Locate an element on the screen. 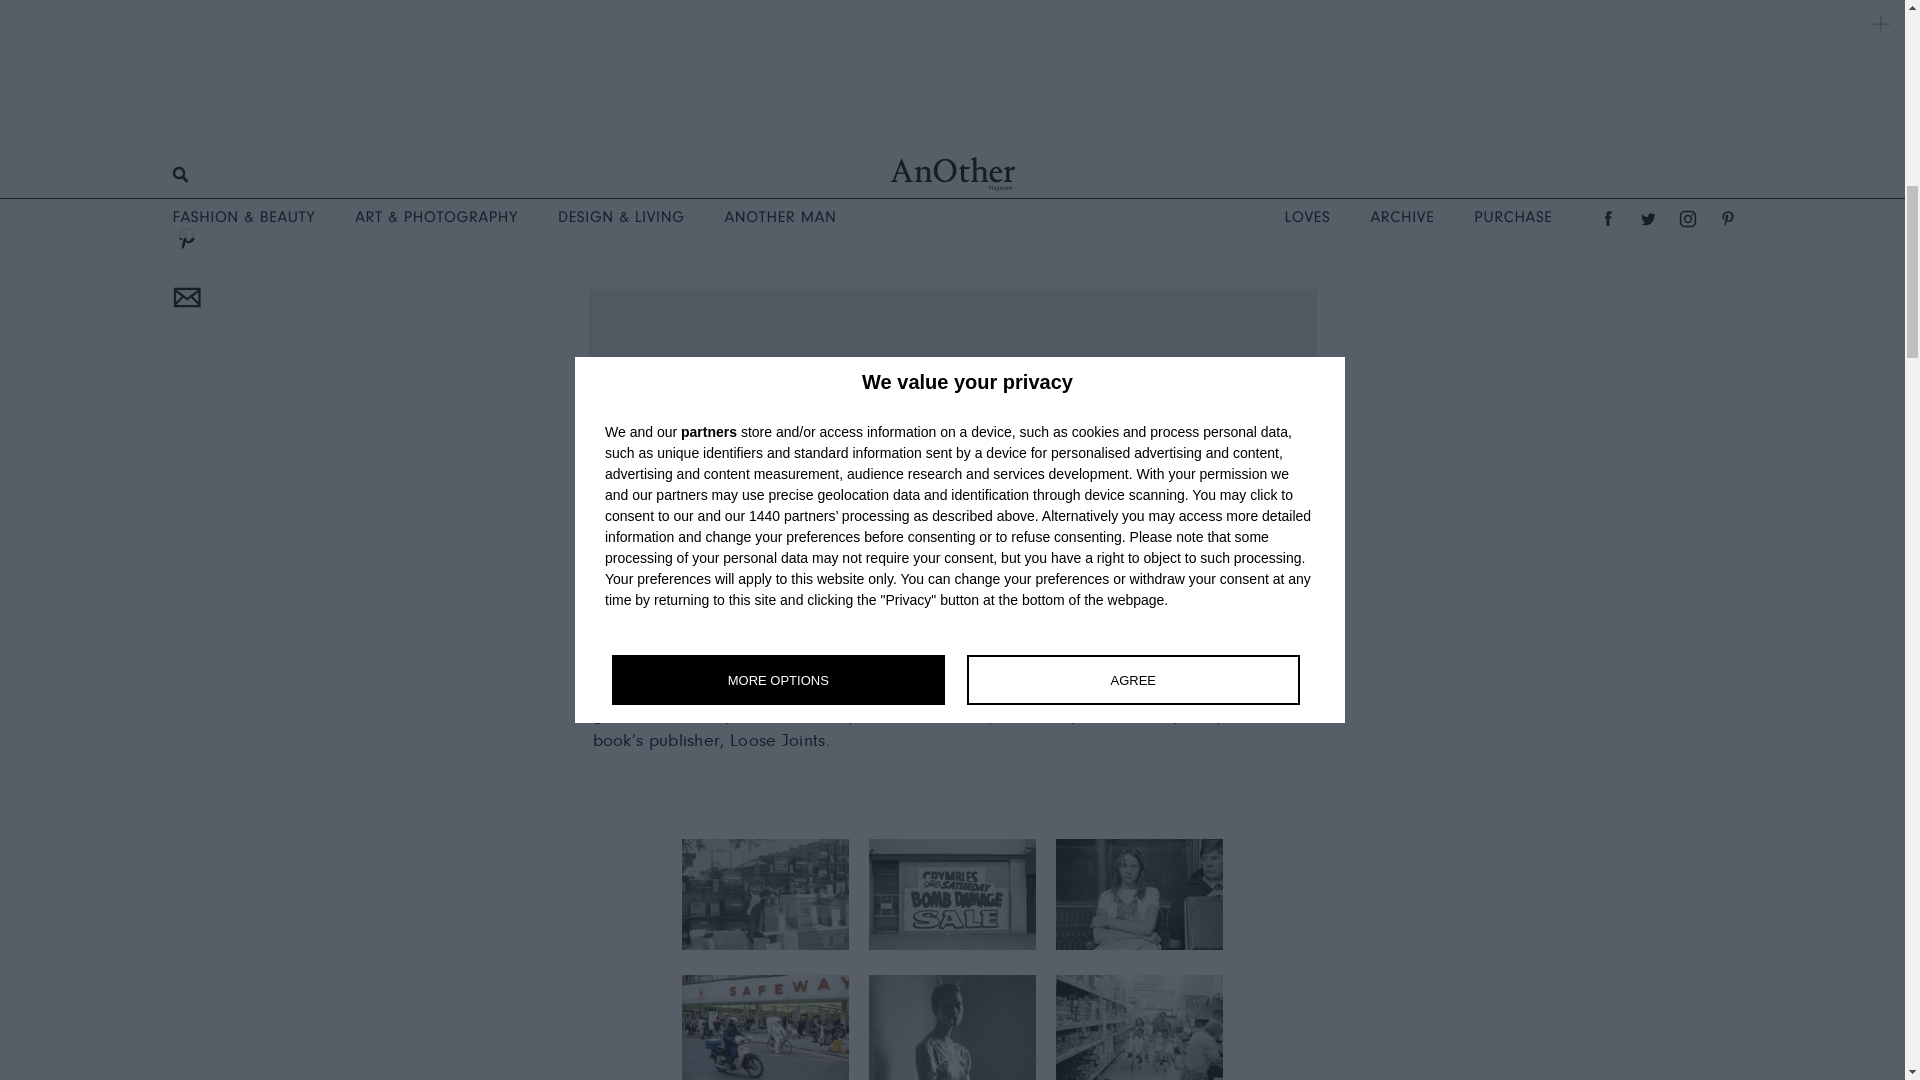 This screenshot has width=1920, height=1080. 17 May 2022 is located at coordinates (952, 88).